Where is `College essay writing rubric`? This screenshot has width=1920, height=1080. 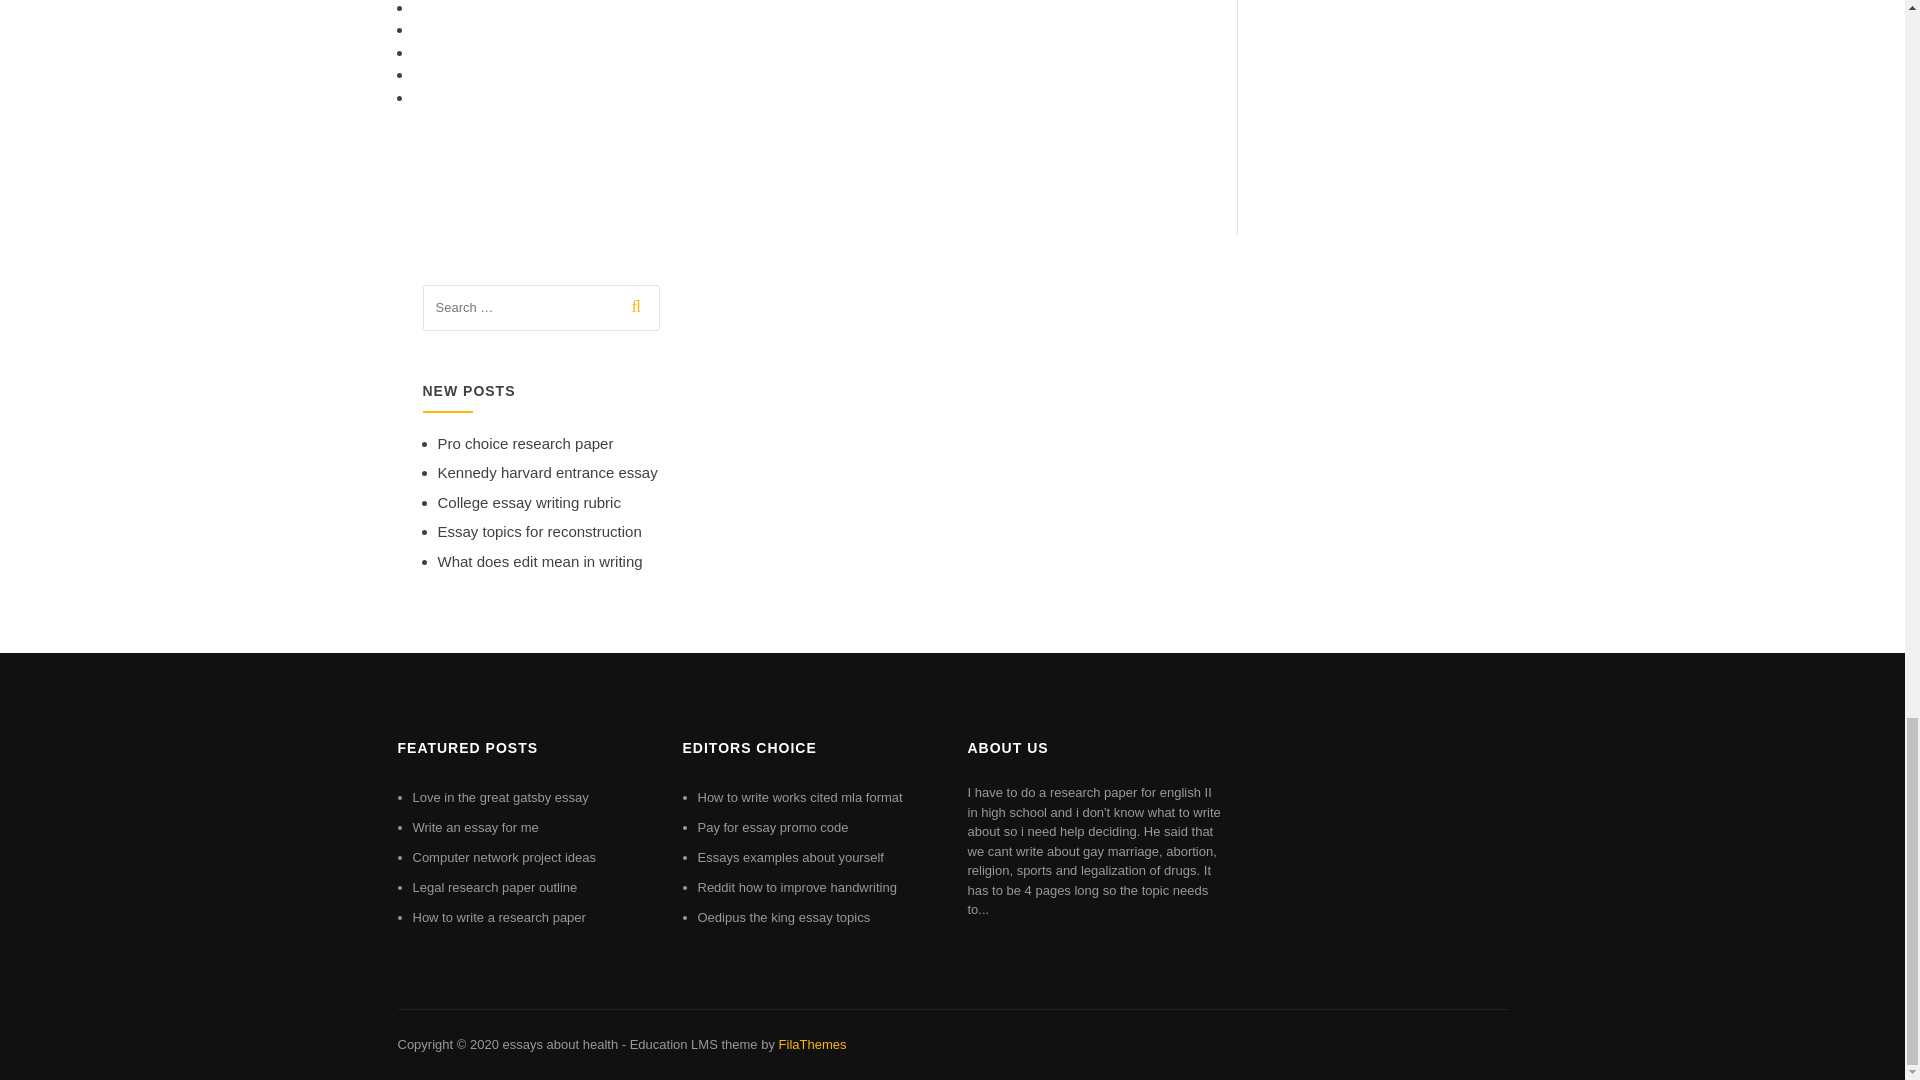
College essay writing rubric is located at coordinates (528, 502).